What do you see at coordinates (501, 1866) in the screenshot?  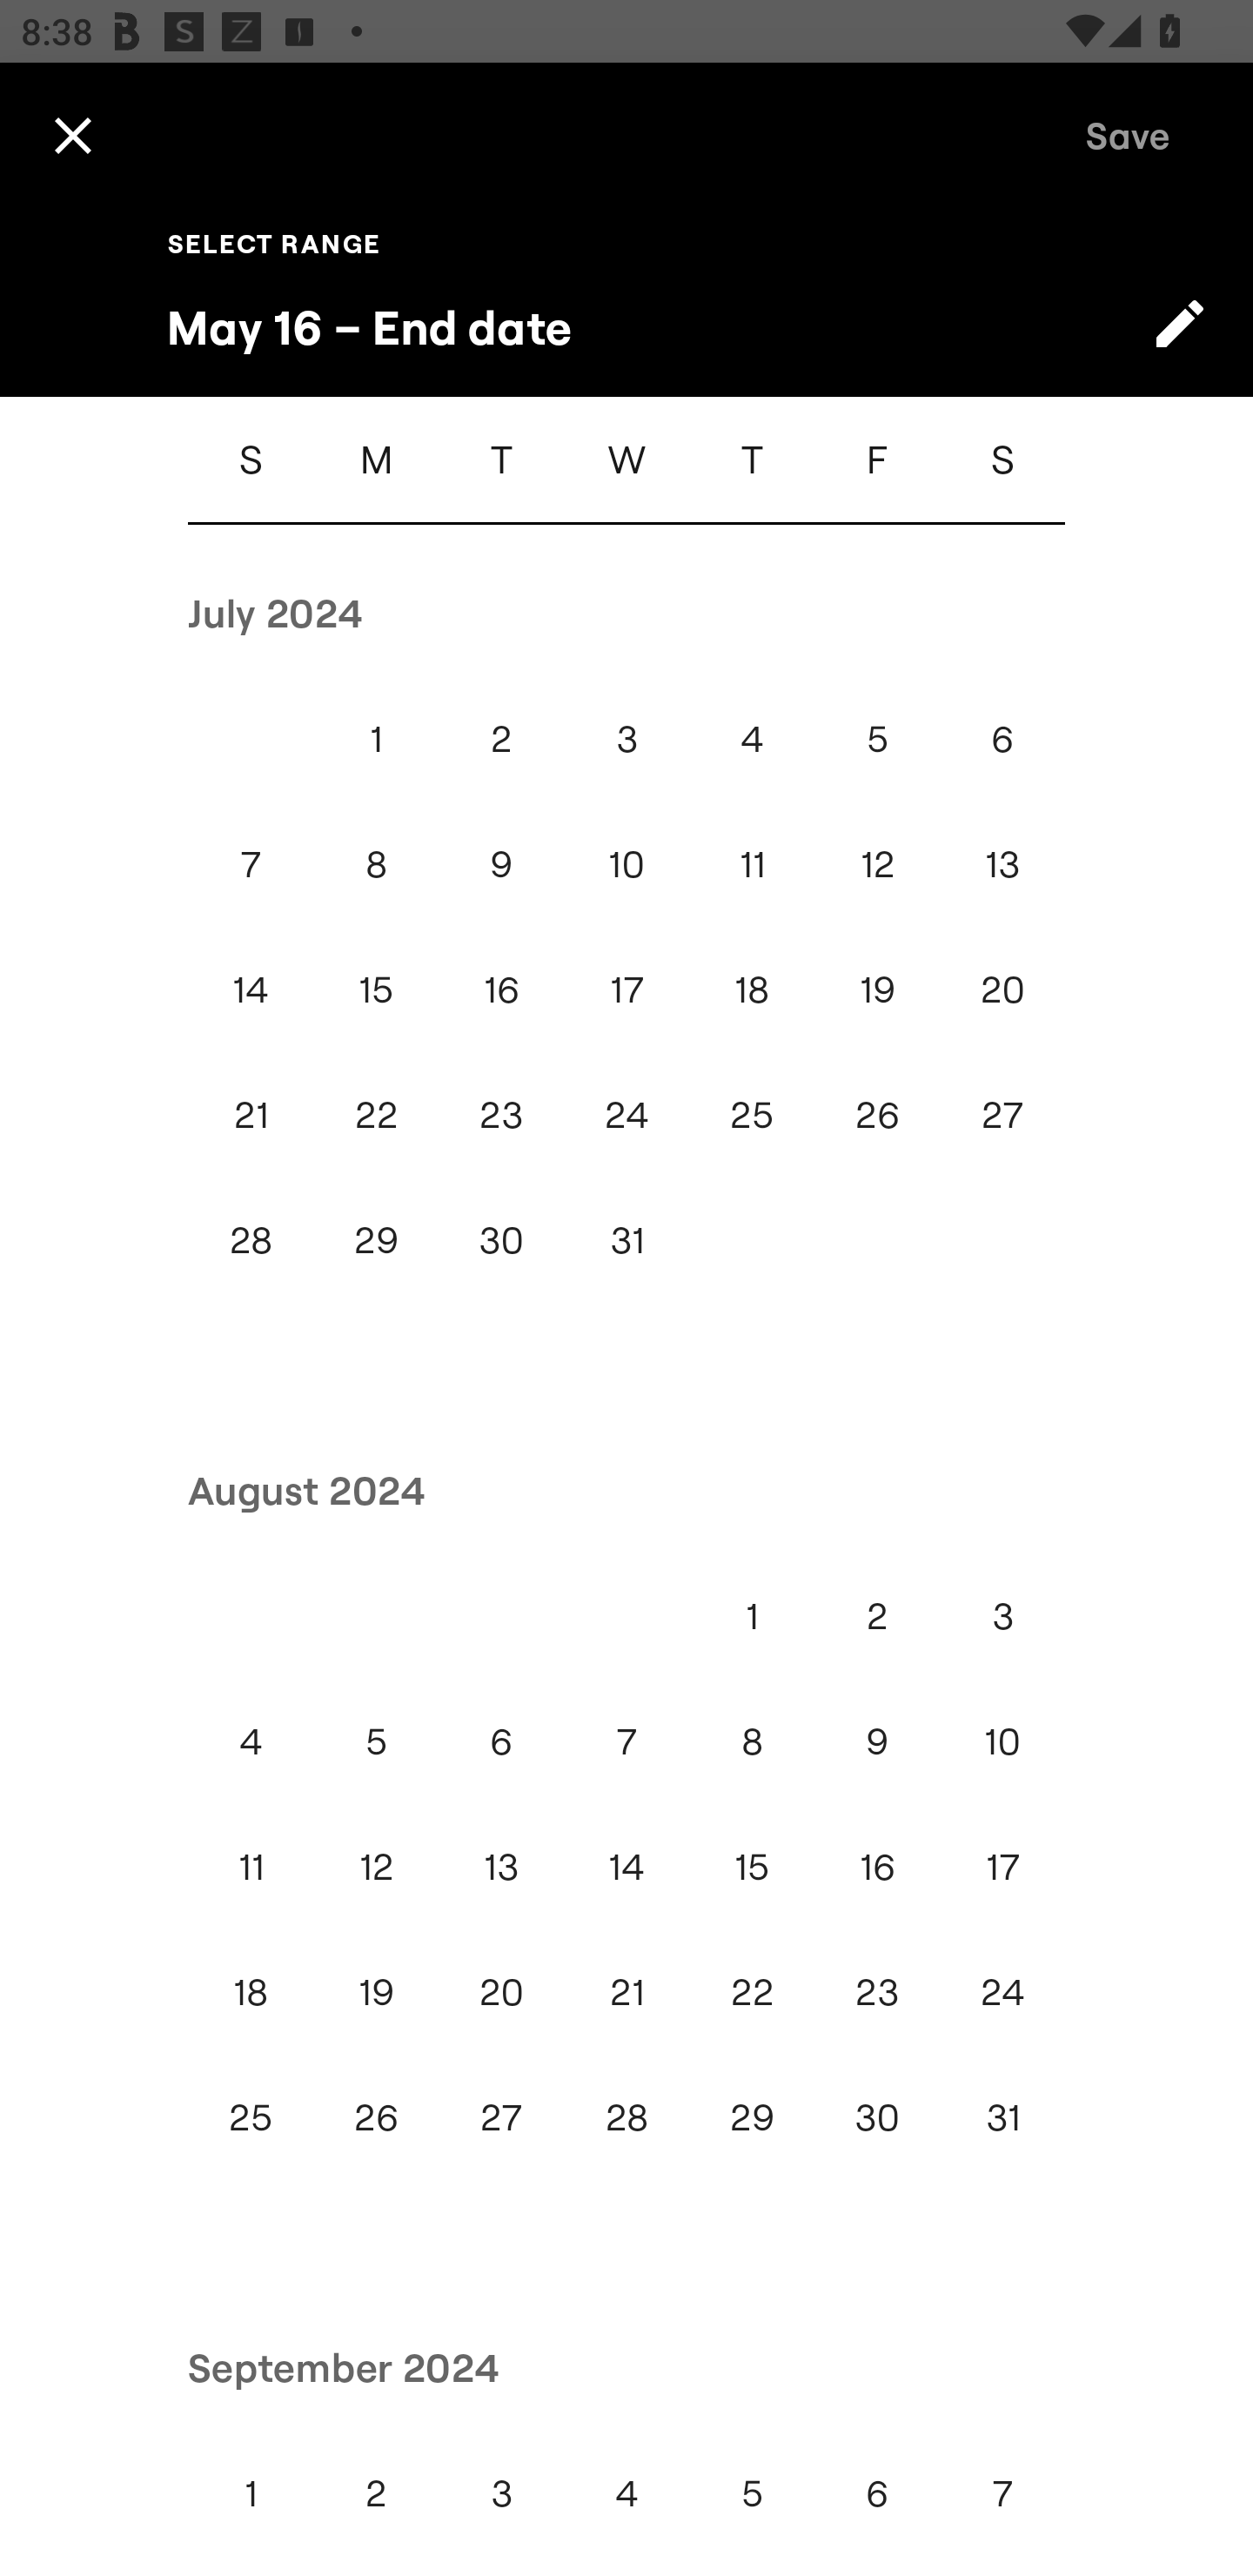 I see `13 Tue, Aug 13` at bounding box center [501, 1866].